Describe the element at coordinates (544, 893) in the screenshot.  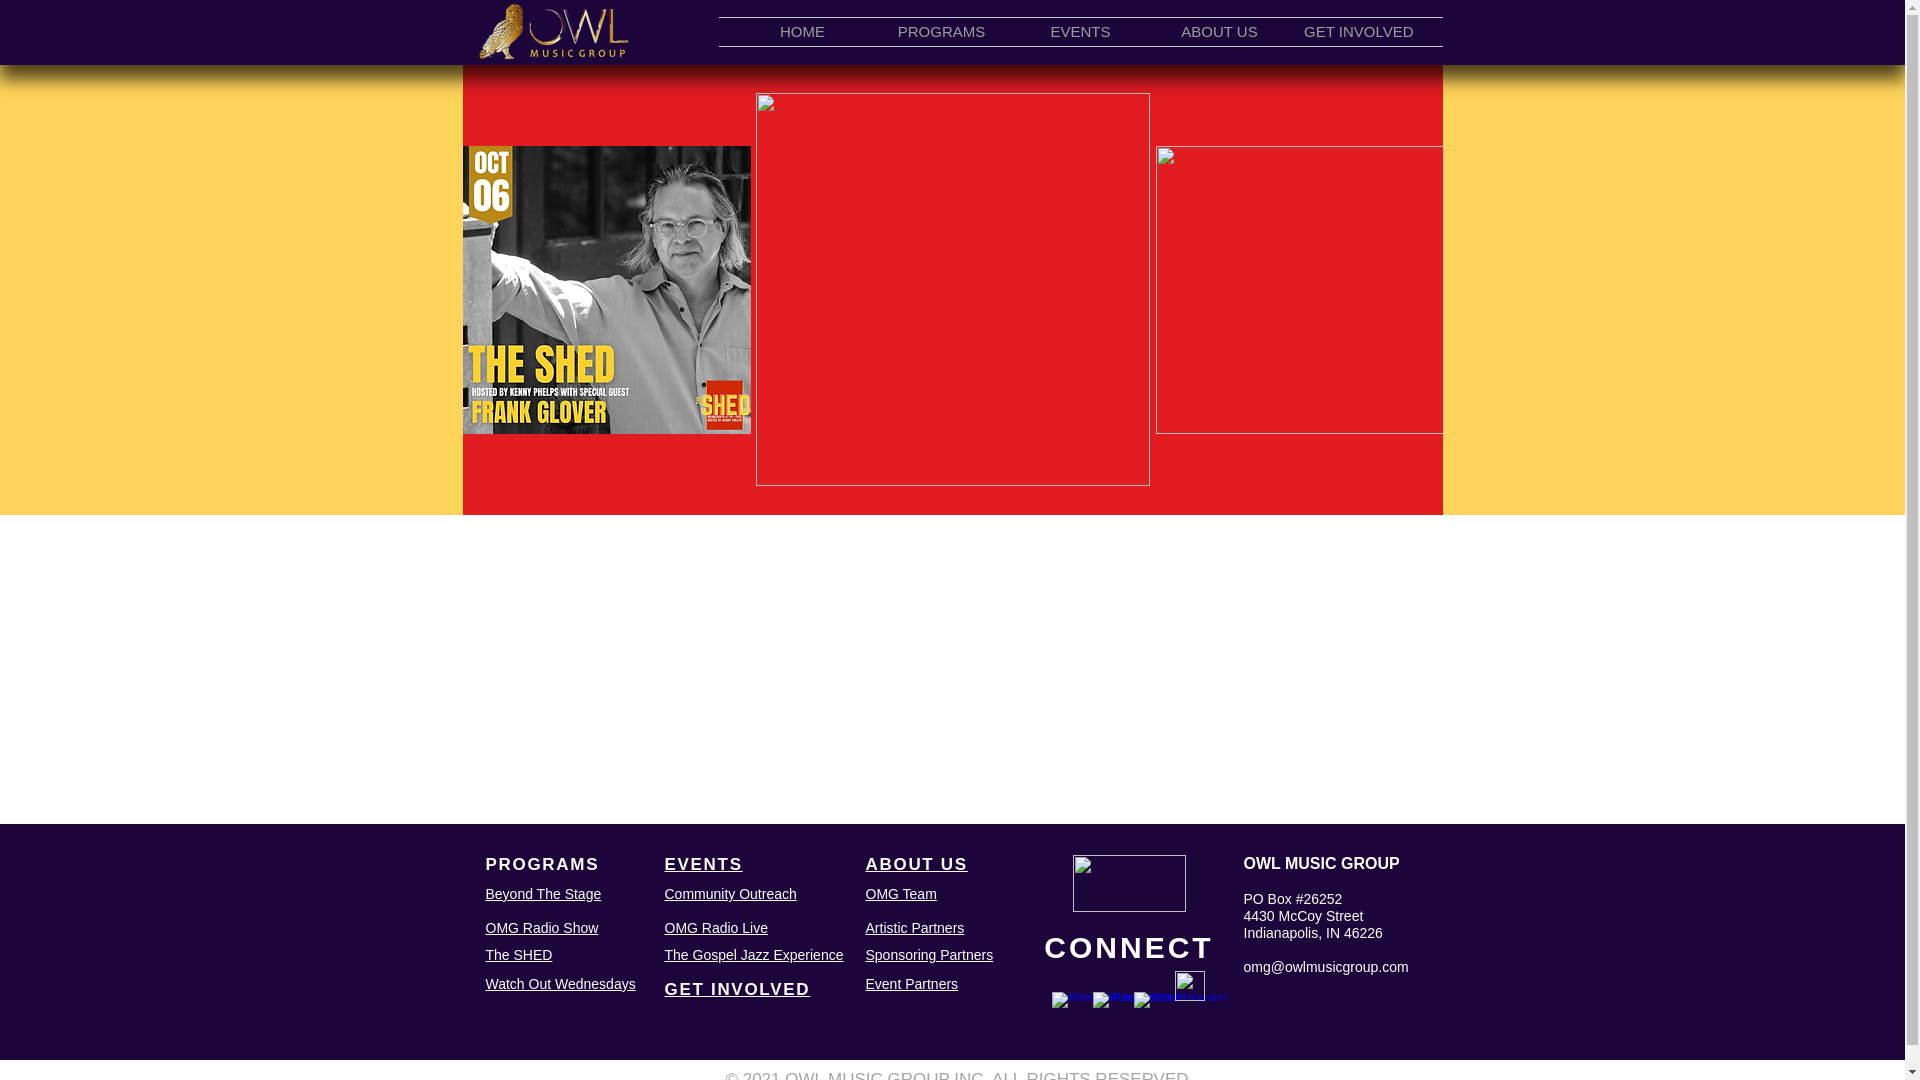
I see `Beyond The Stage` at that location.